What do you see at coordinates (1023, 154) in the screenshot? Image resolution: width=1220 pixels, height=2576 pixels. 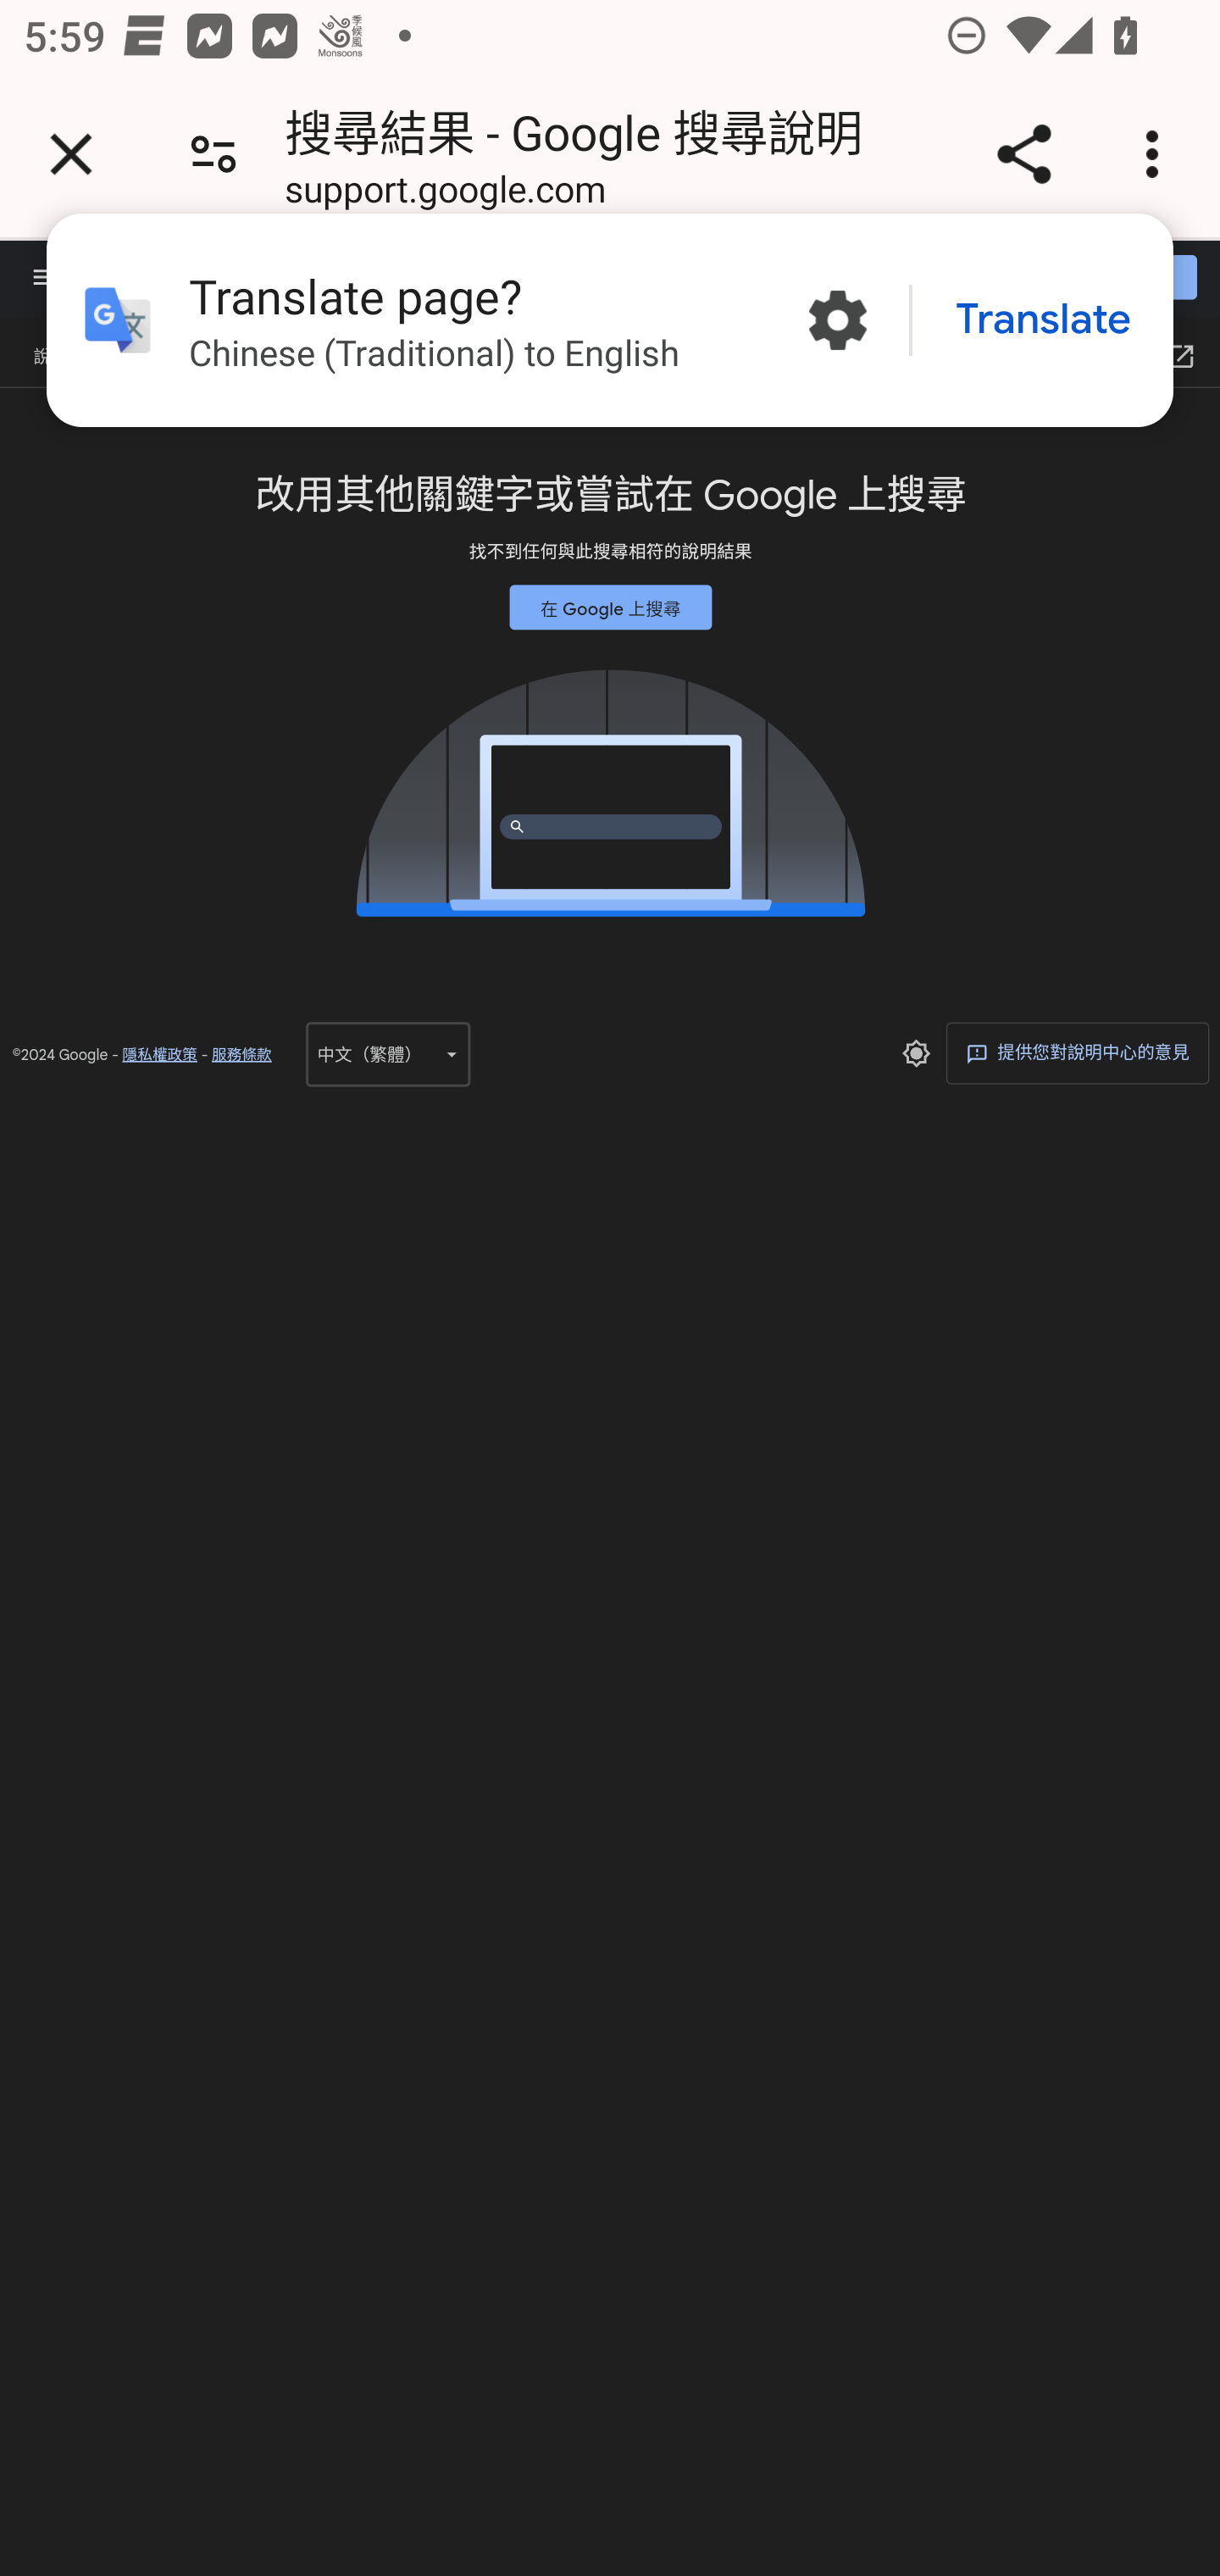 I see `Share` at bounding box center [1023, 154].